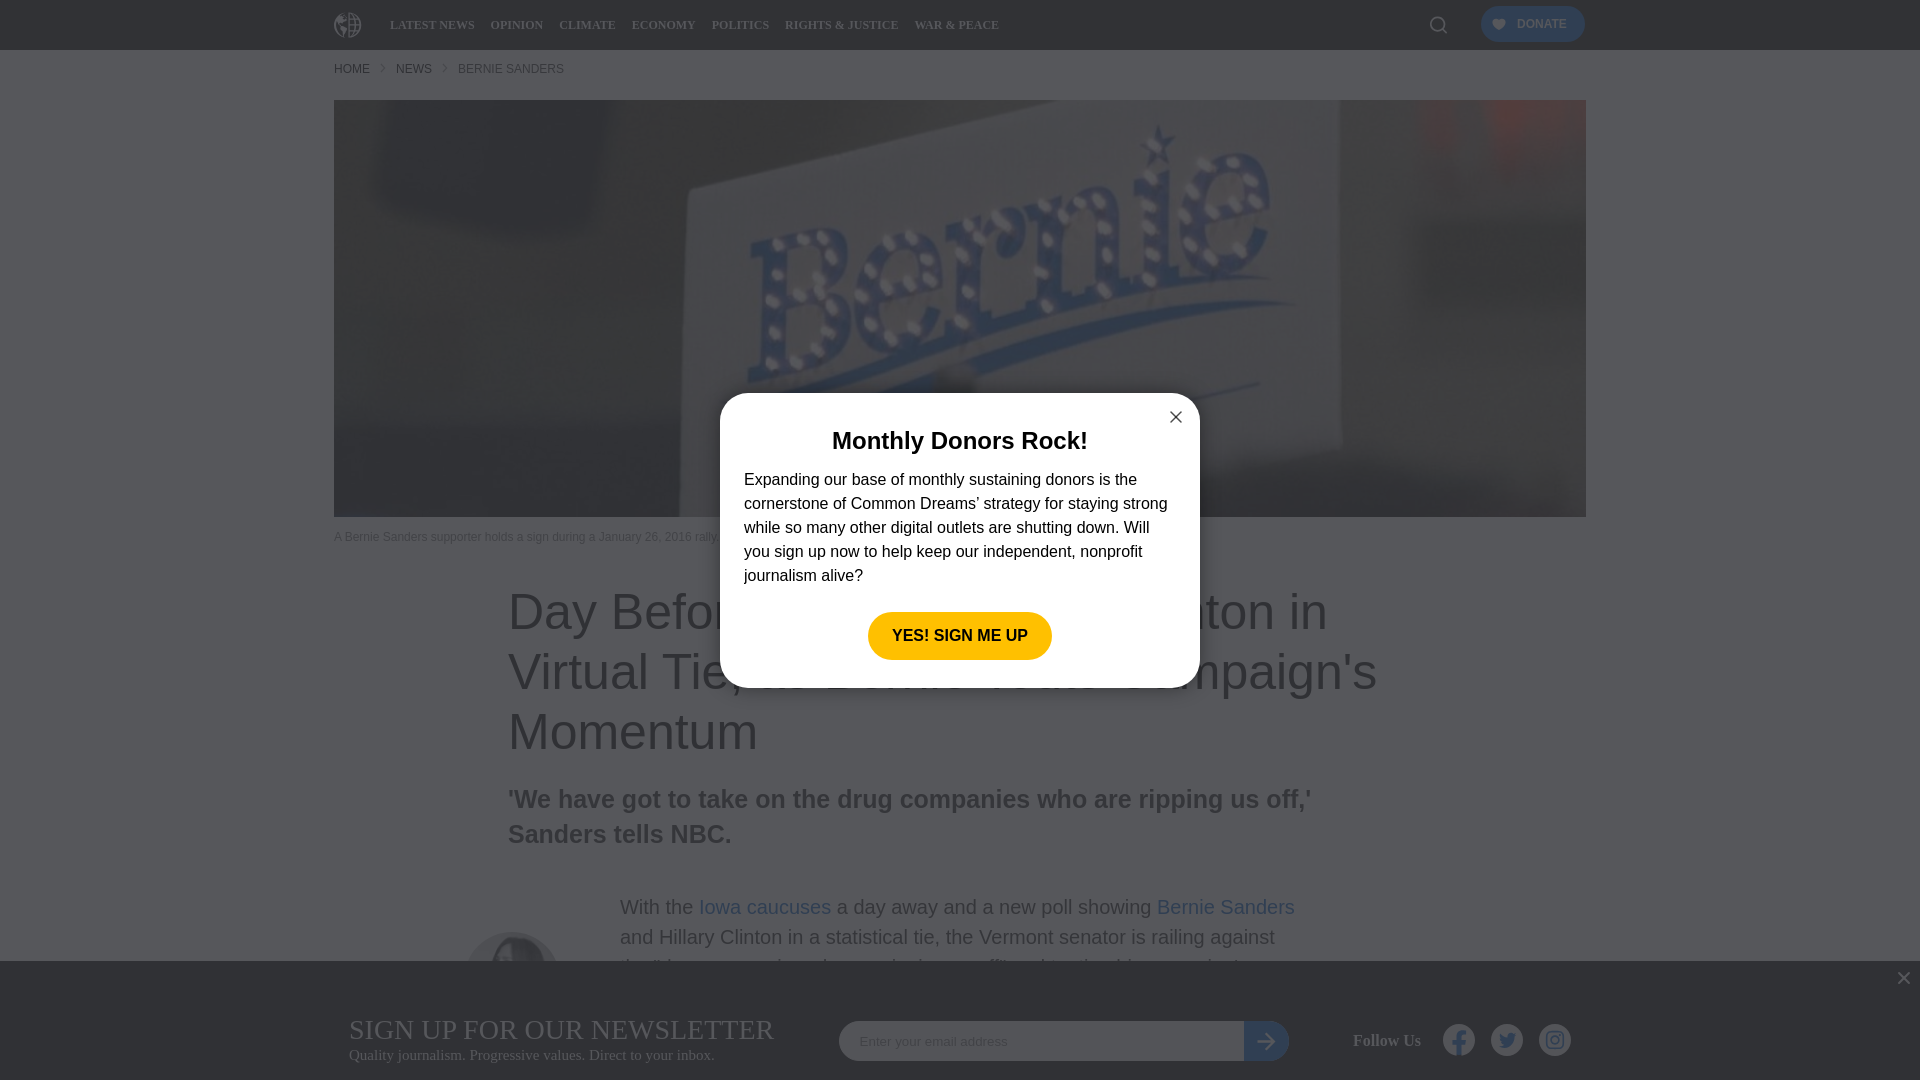  I want to click on ECONOMY, so click(664, 24).